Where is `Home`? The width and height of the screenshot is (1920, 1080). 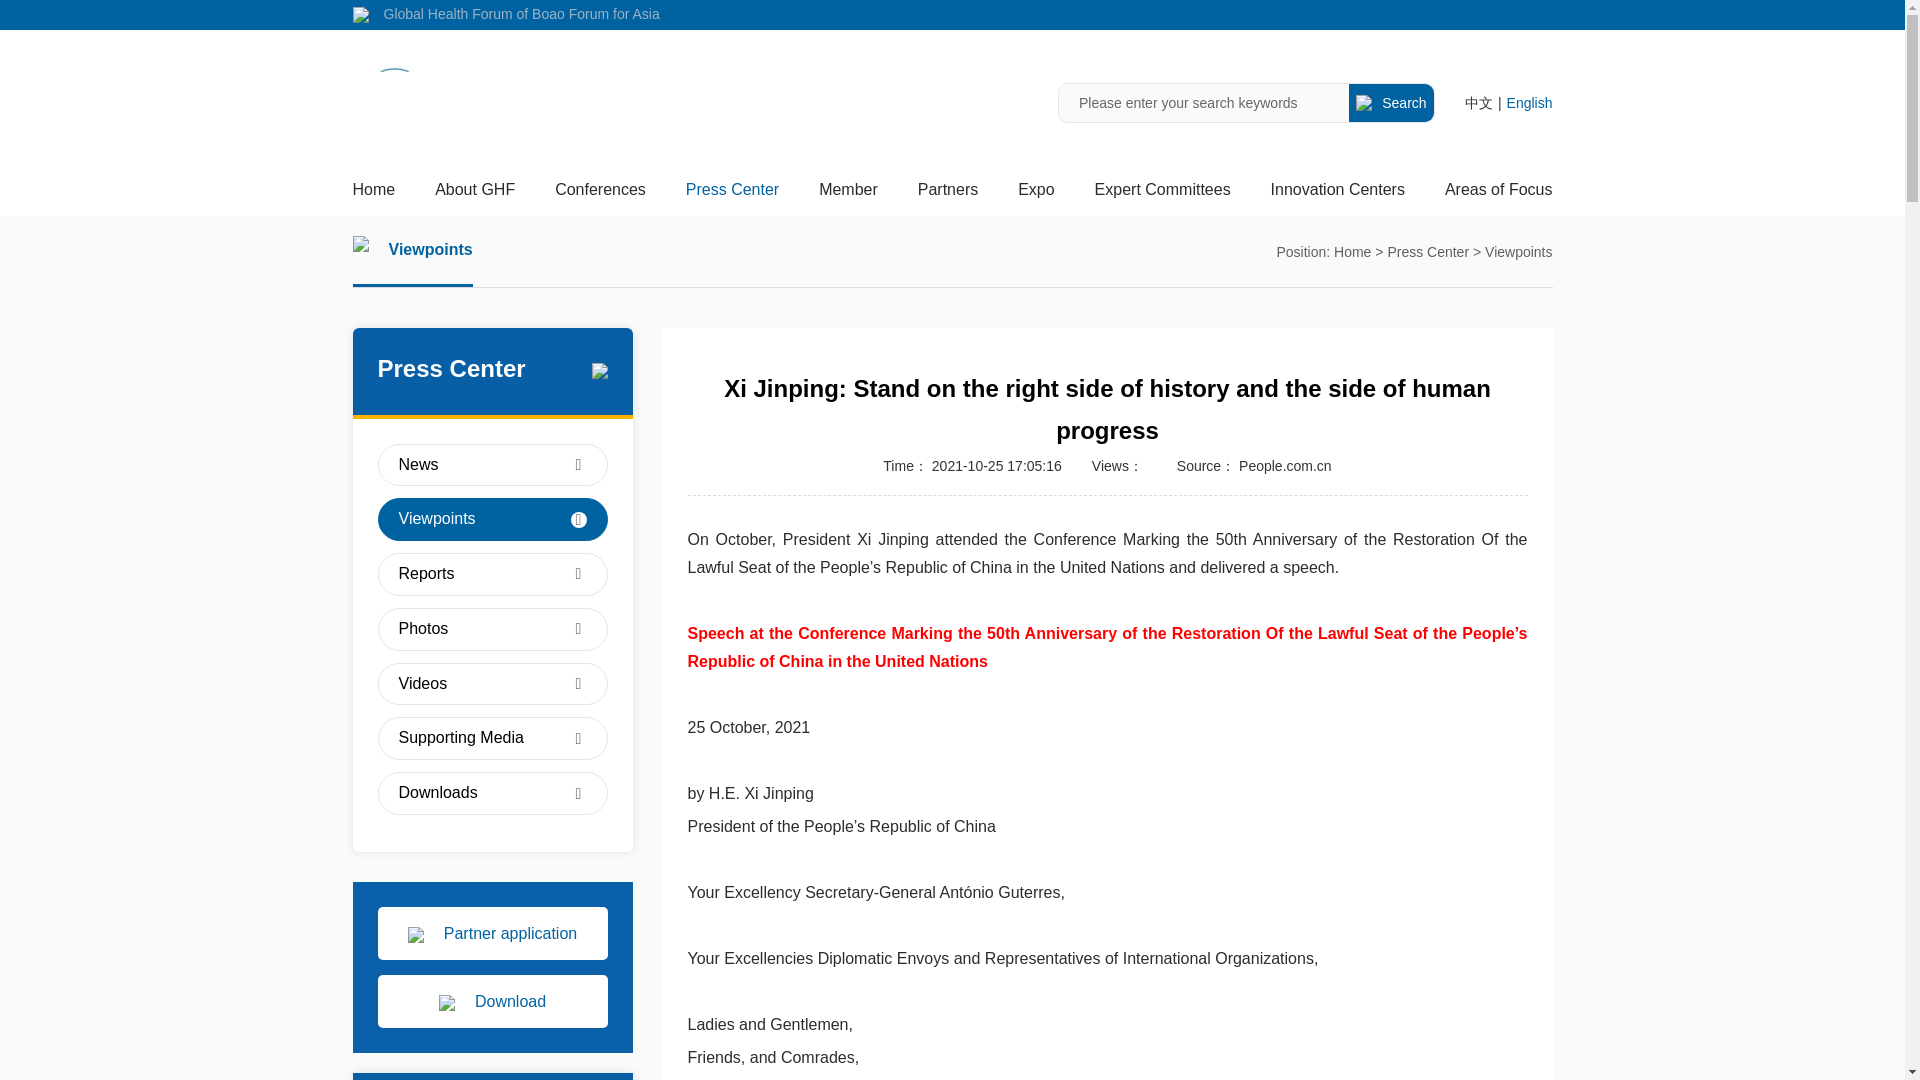
Home is located at coordinates (373, 196).